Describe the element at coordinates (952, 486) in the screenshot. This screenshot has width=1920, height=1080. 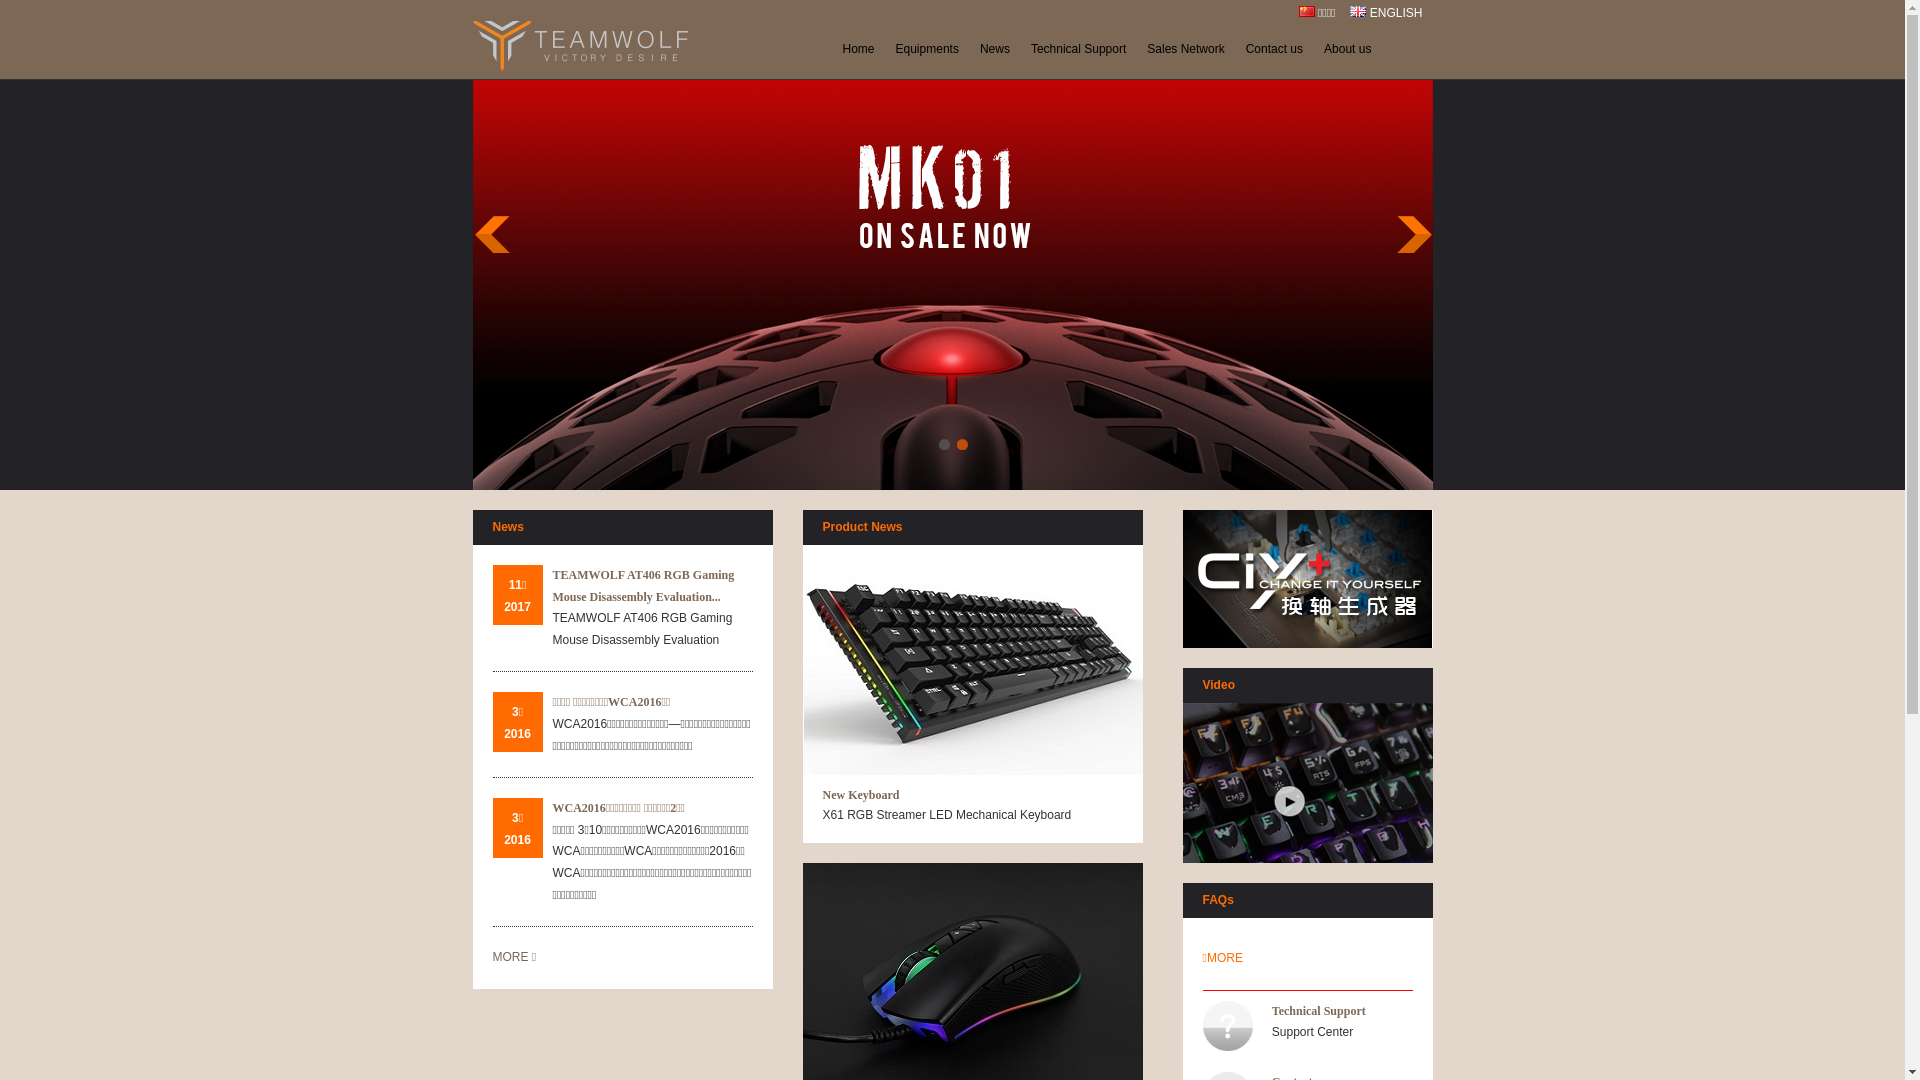
I see `Teamwolf LukerMK01` at that location.